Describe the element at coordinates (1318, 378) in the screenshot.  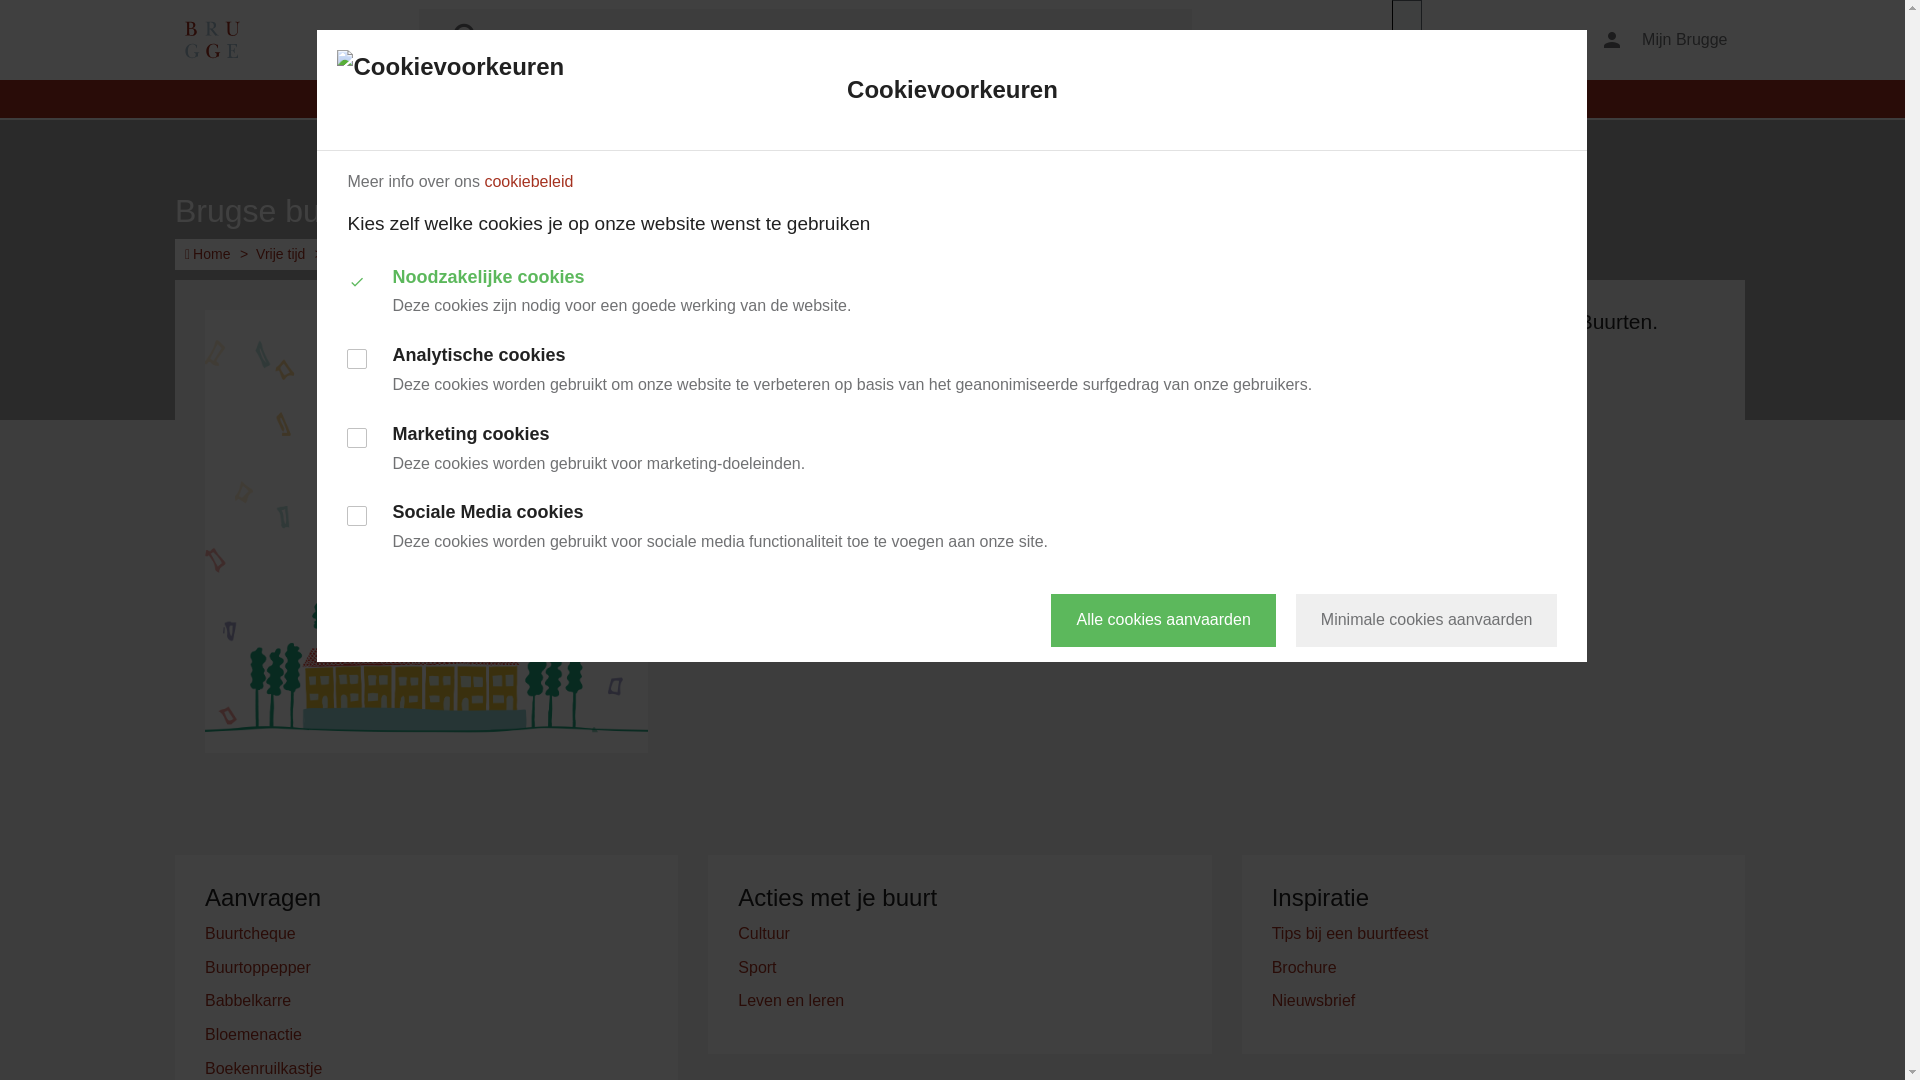
I see `050 44 82 22` at that location.